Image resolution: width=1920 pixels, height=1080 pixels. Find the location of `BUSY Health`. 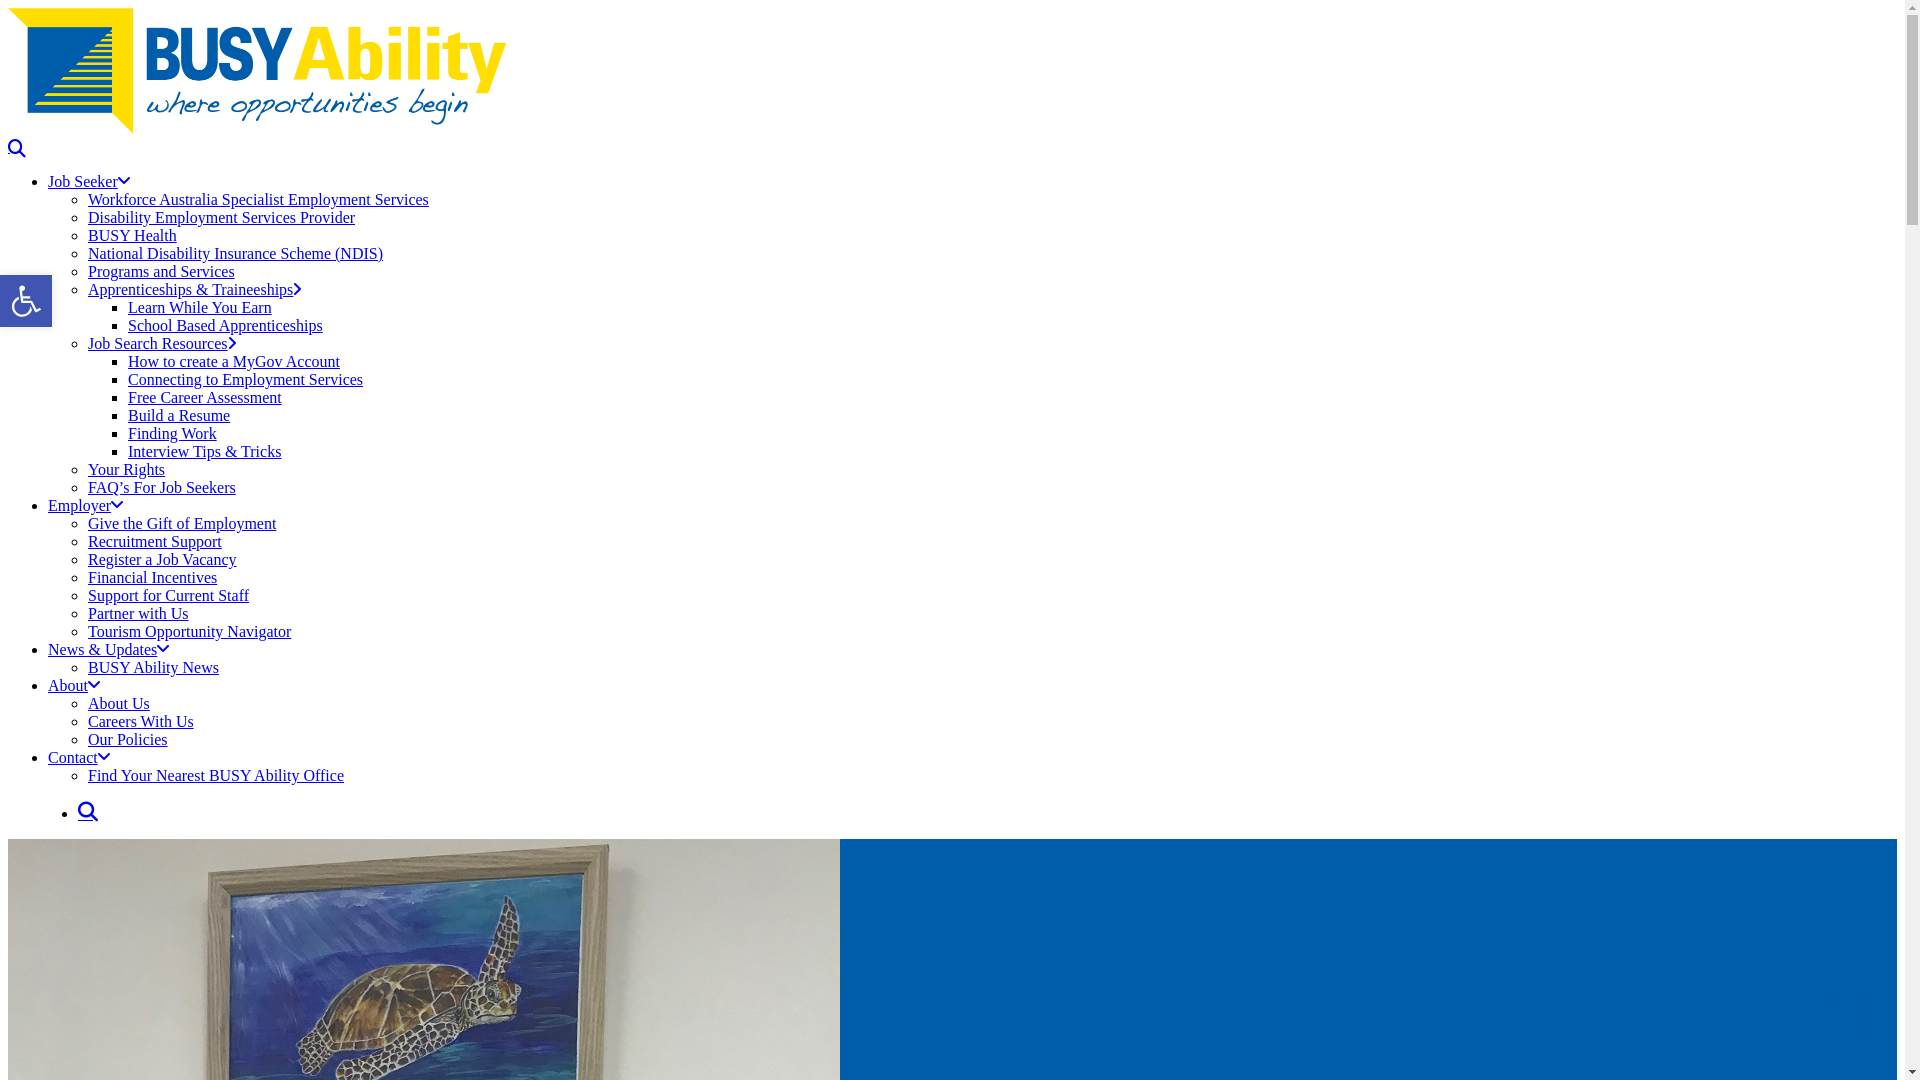

BUSY Health is located at coordinates (132, 236).